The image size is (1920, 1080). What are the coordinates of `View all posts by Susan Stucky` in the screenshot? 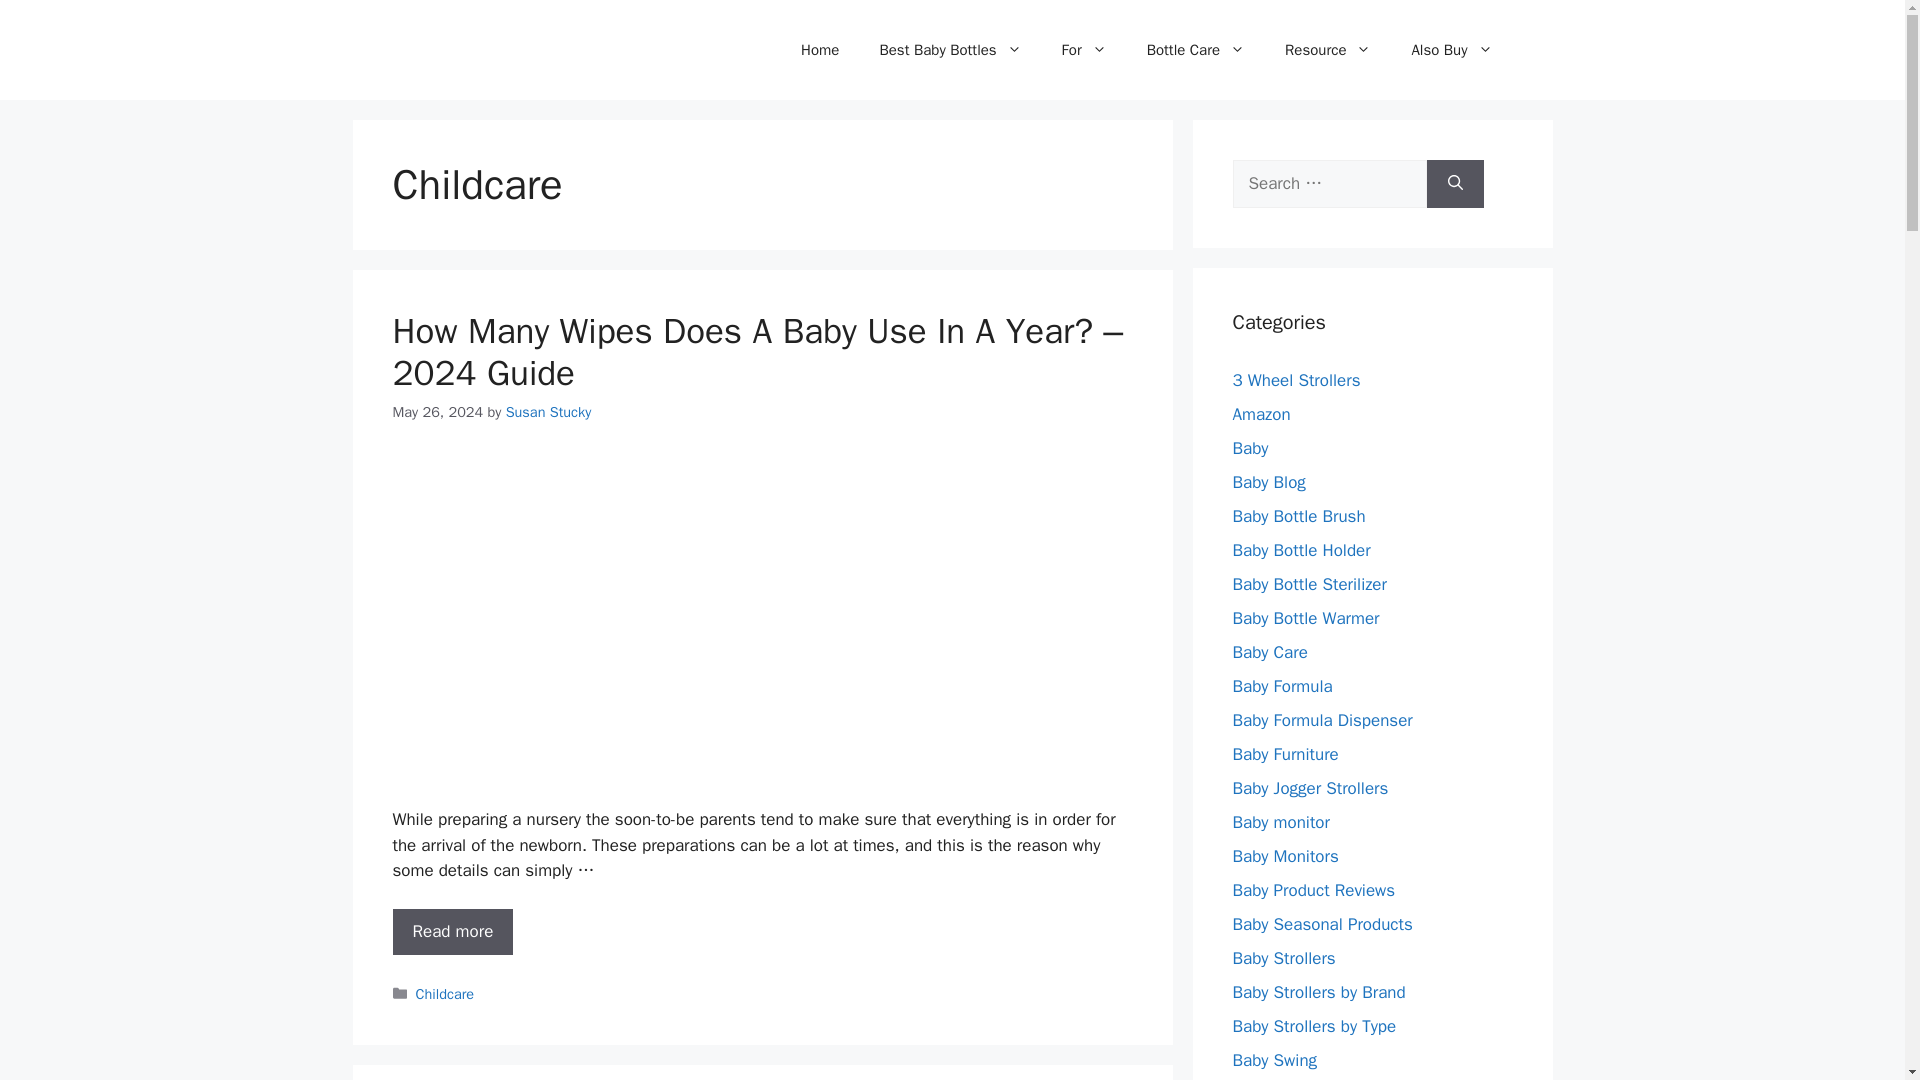 It's located at (548, 412).